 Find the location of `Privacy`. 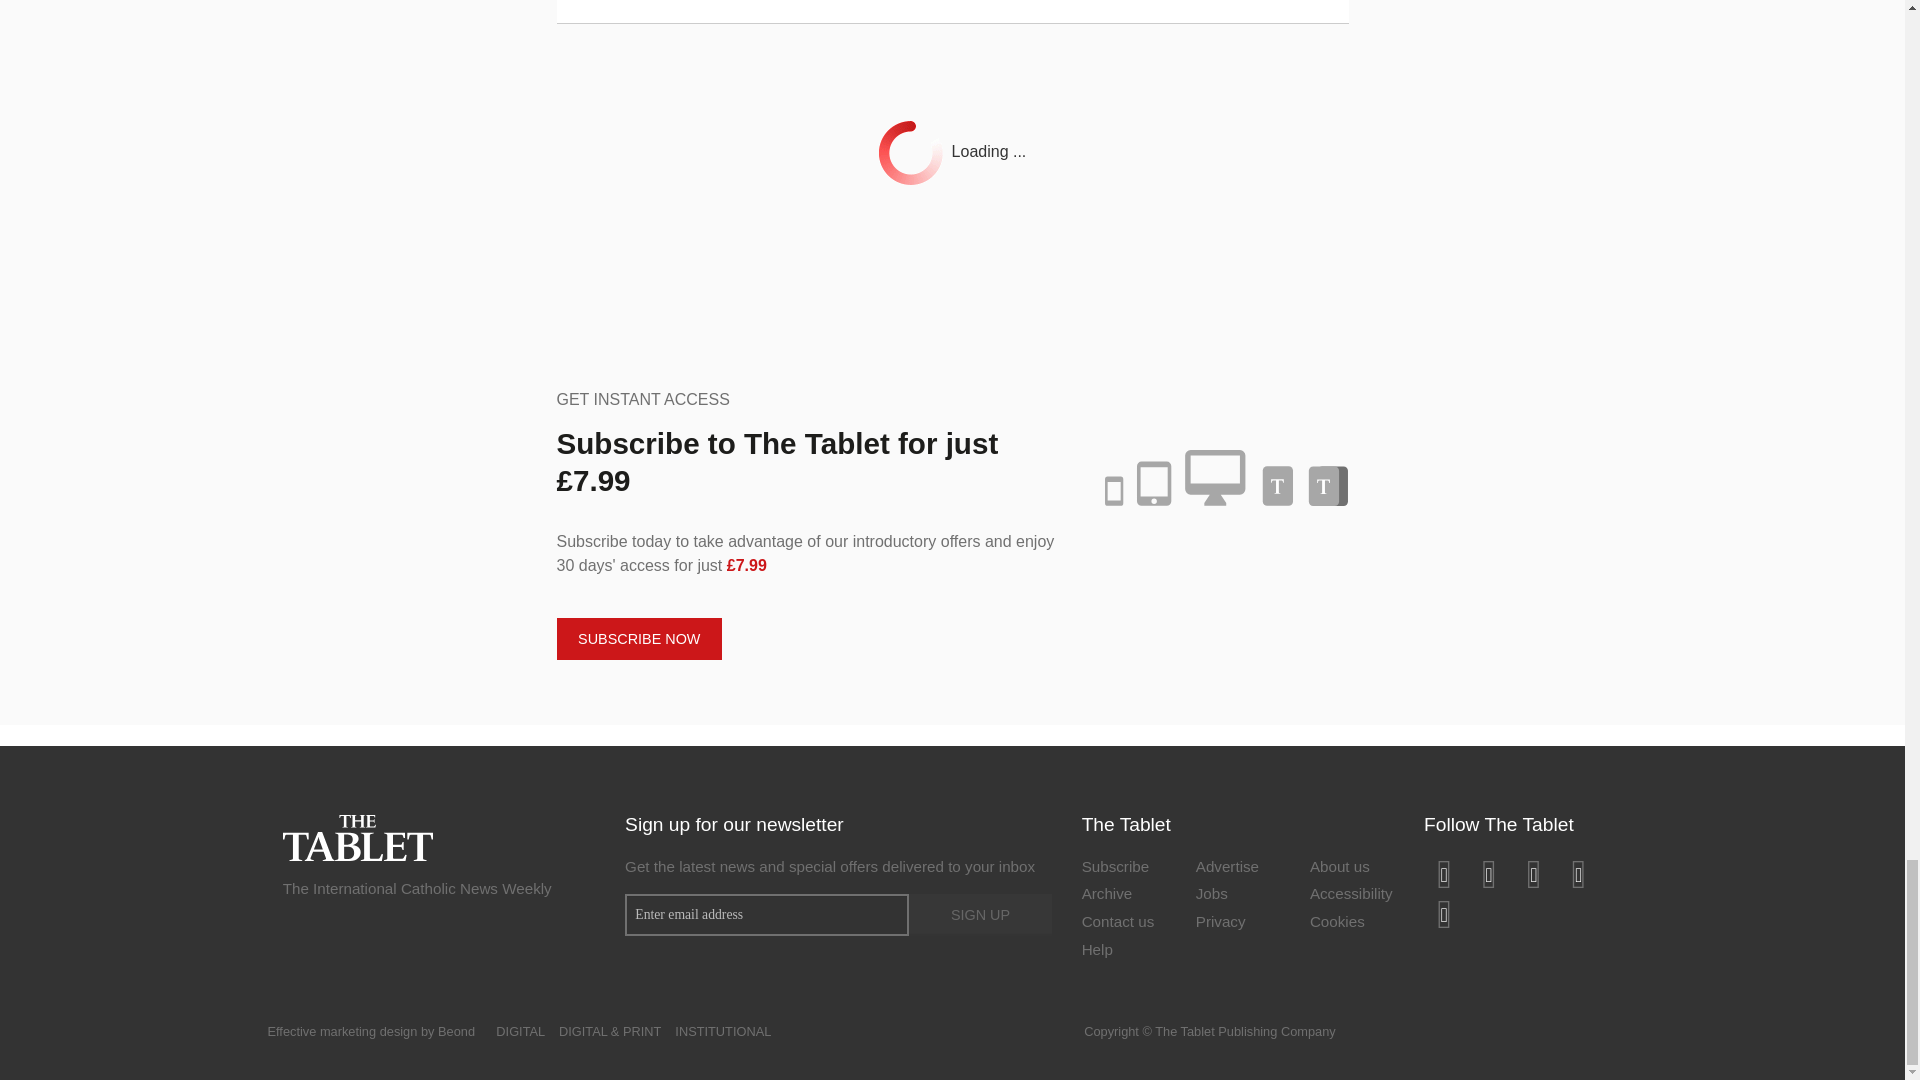

Privacy is located at coordinates (1238, 924).